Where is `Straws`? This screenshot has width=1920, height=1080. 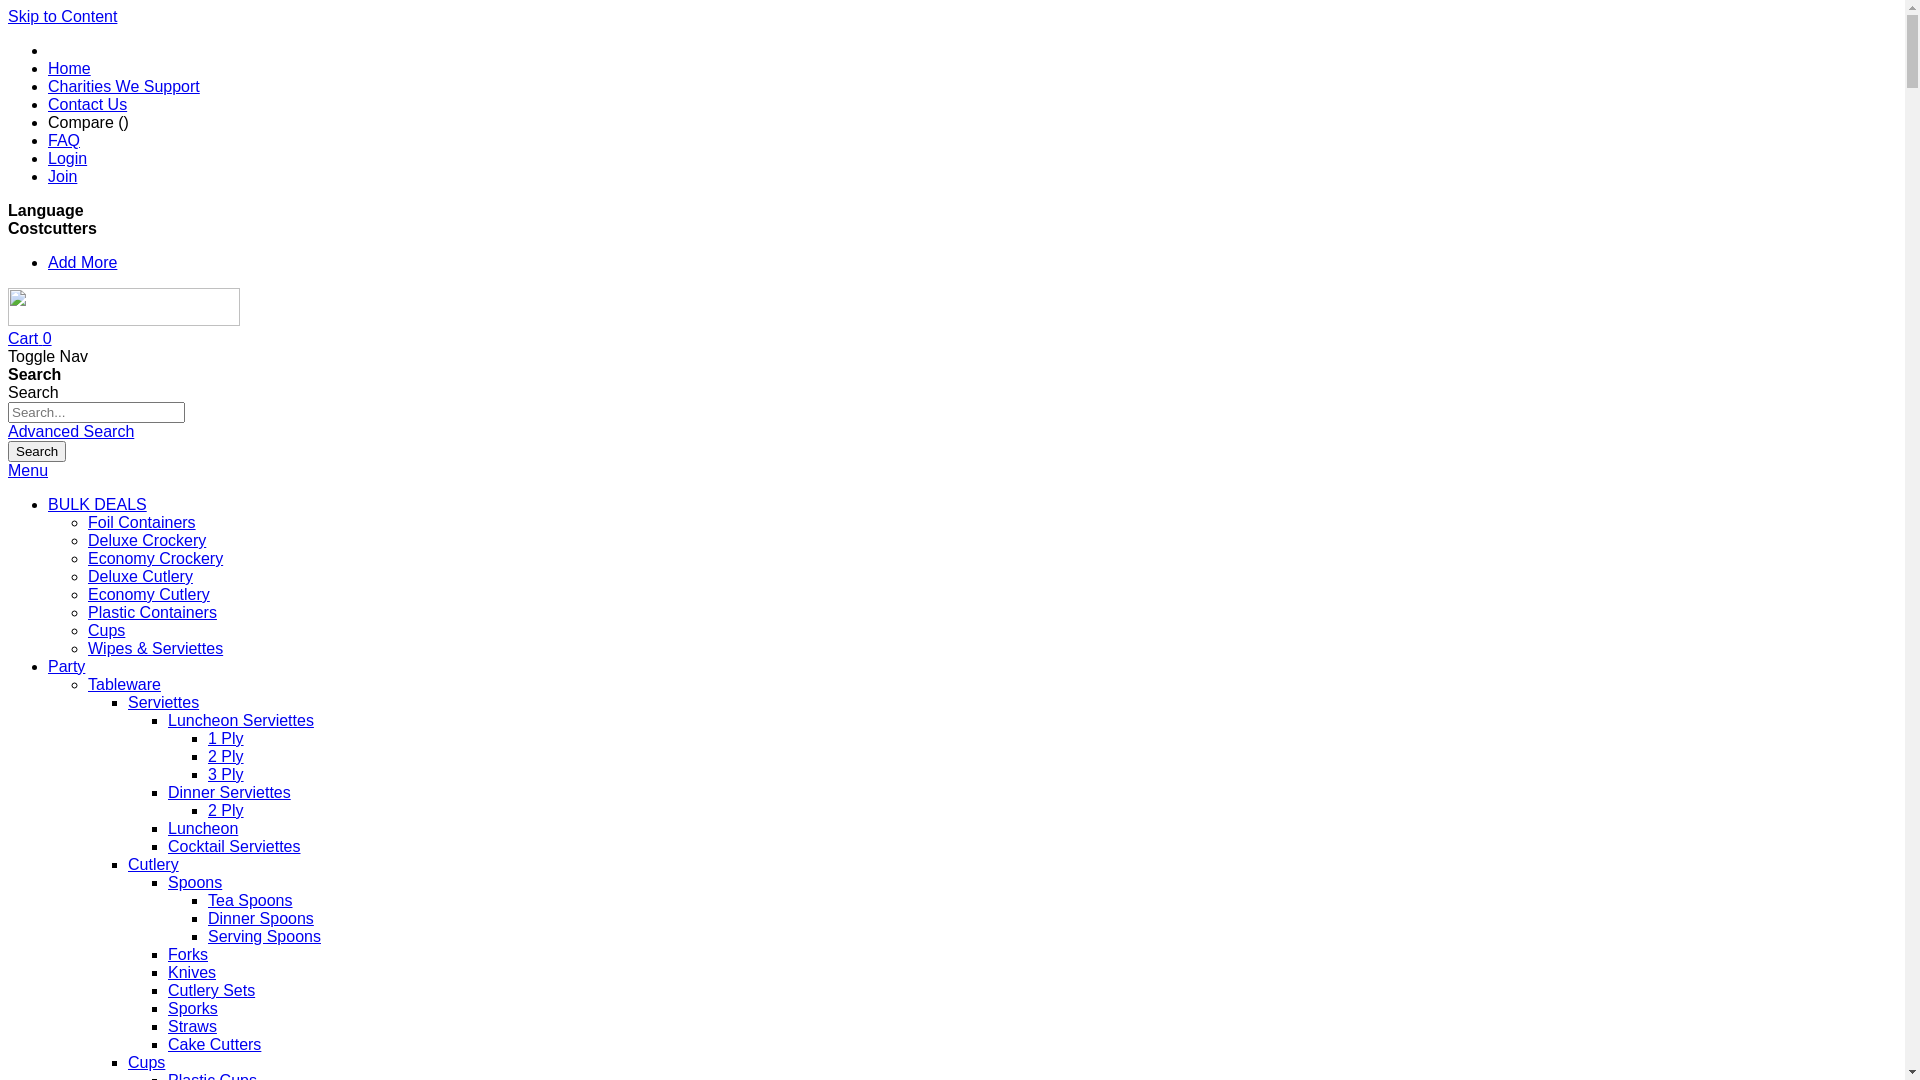
Straws is located at coordinates (192, 1026).